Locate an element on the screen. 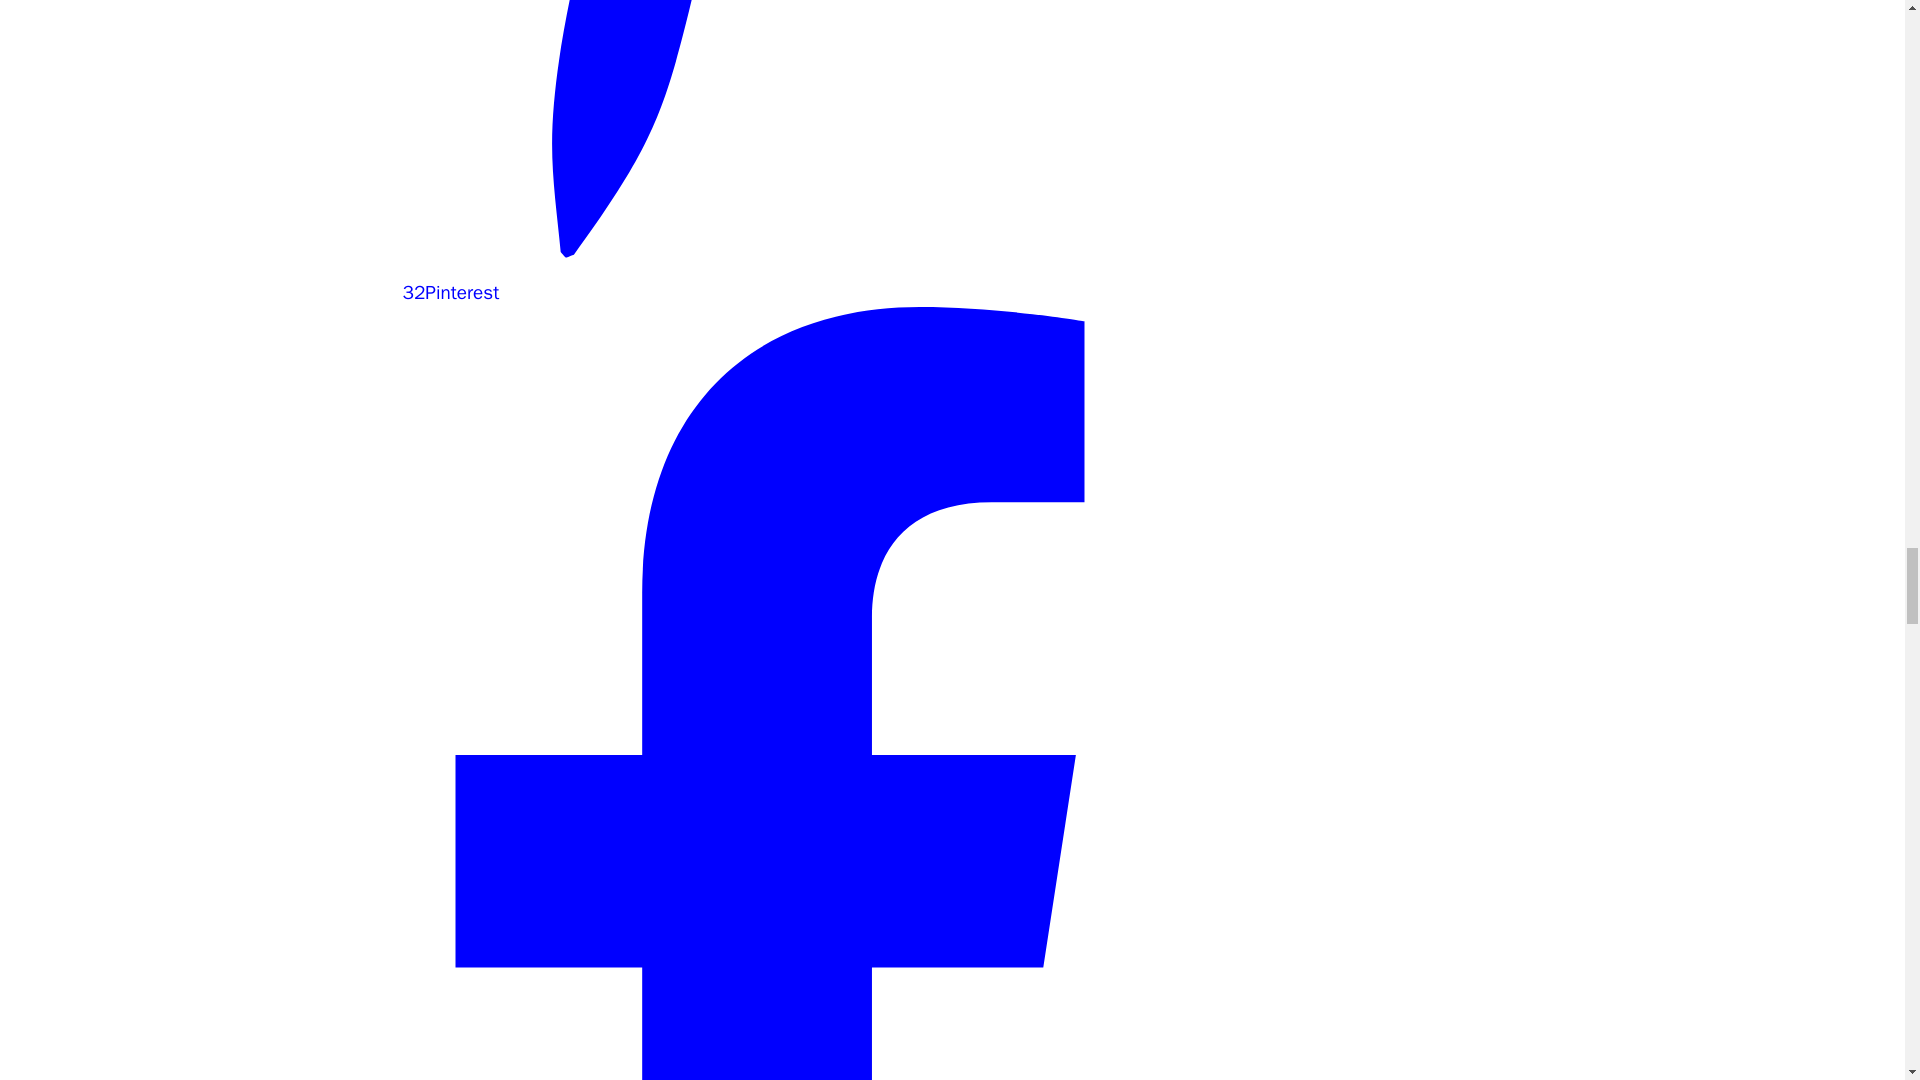 Image resolution: width=1920 pixels, height=1080 pixels. 32Pinterest is located at coordinates (768, 278).